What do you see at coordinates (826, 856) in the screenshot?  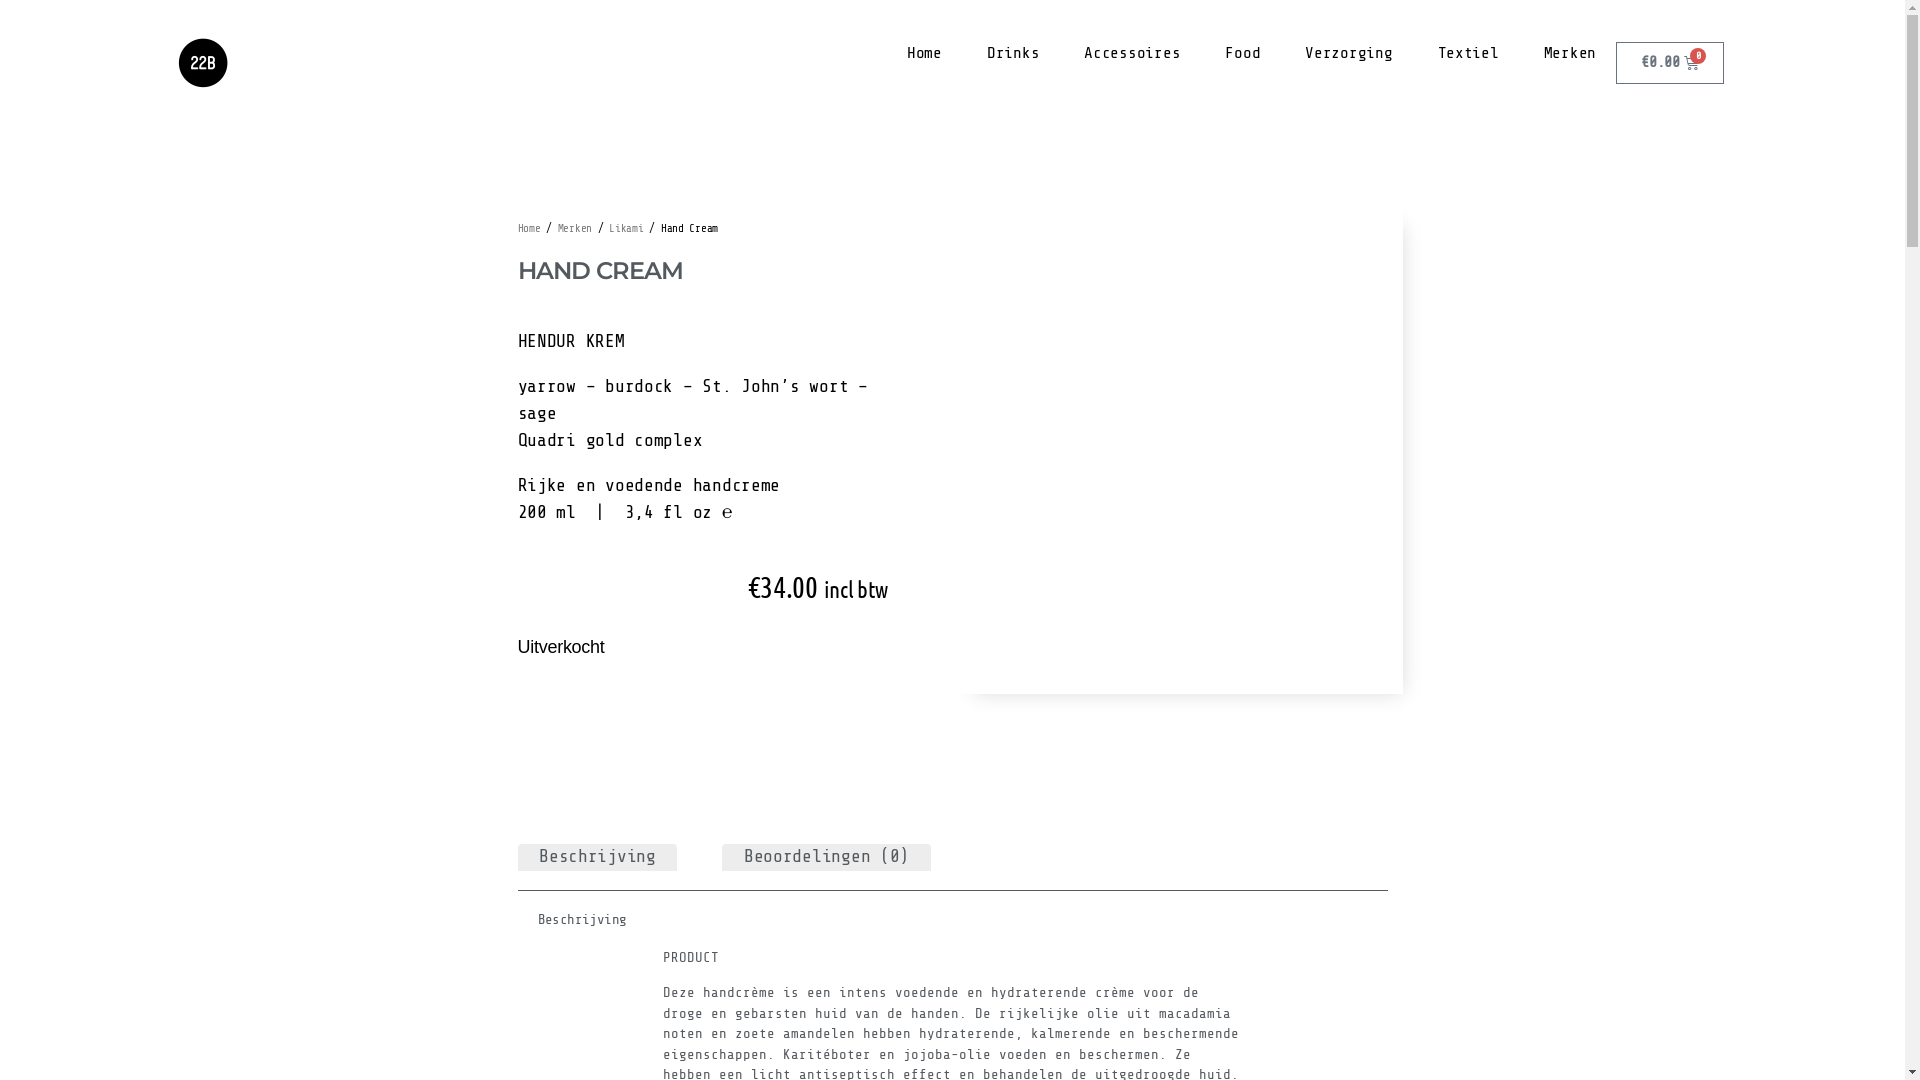 I see `Beoordelingen (0)` at bounding box center [826, 856].